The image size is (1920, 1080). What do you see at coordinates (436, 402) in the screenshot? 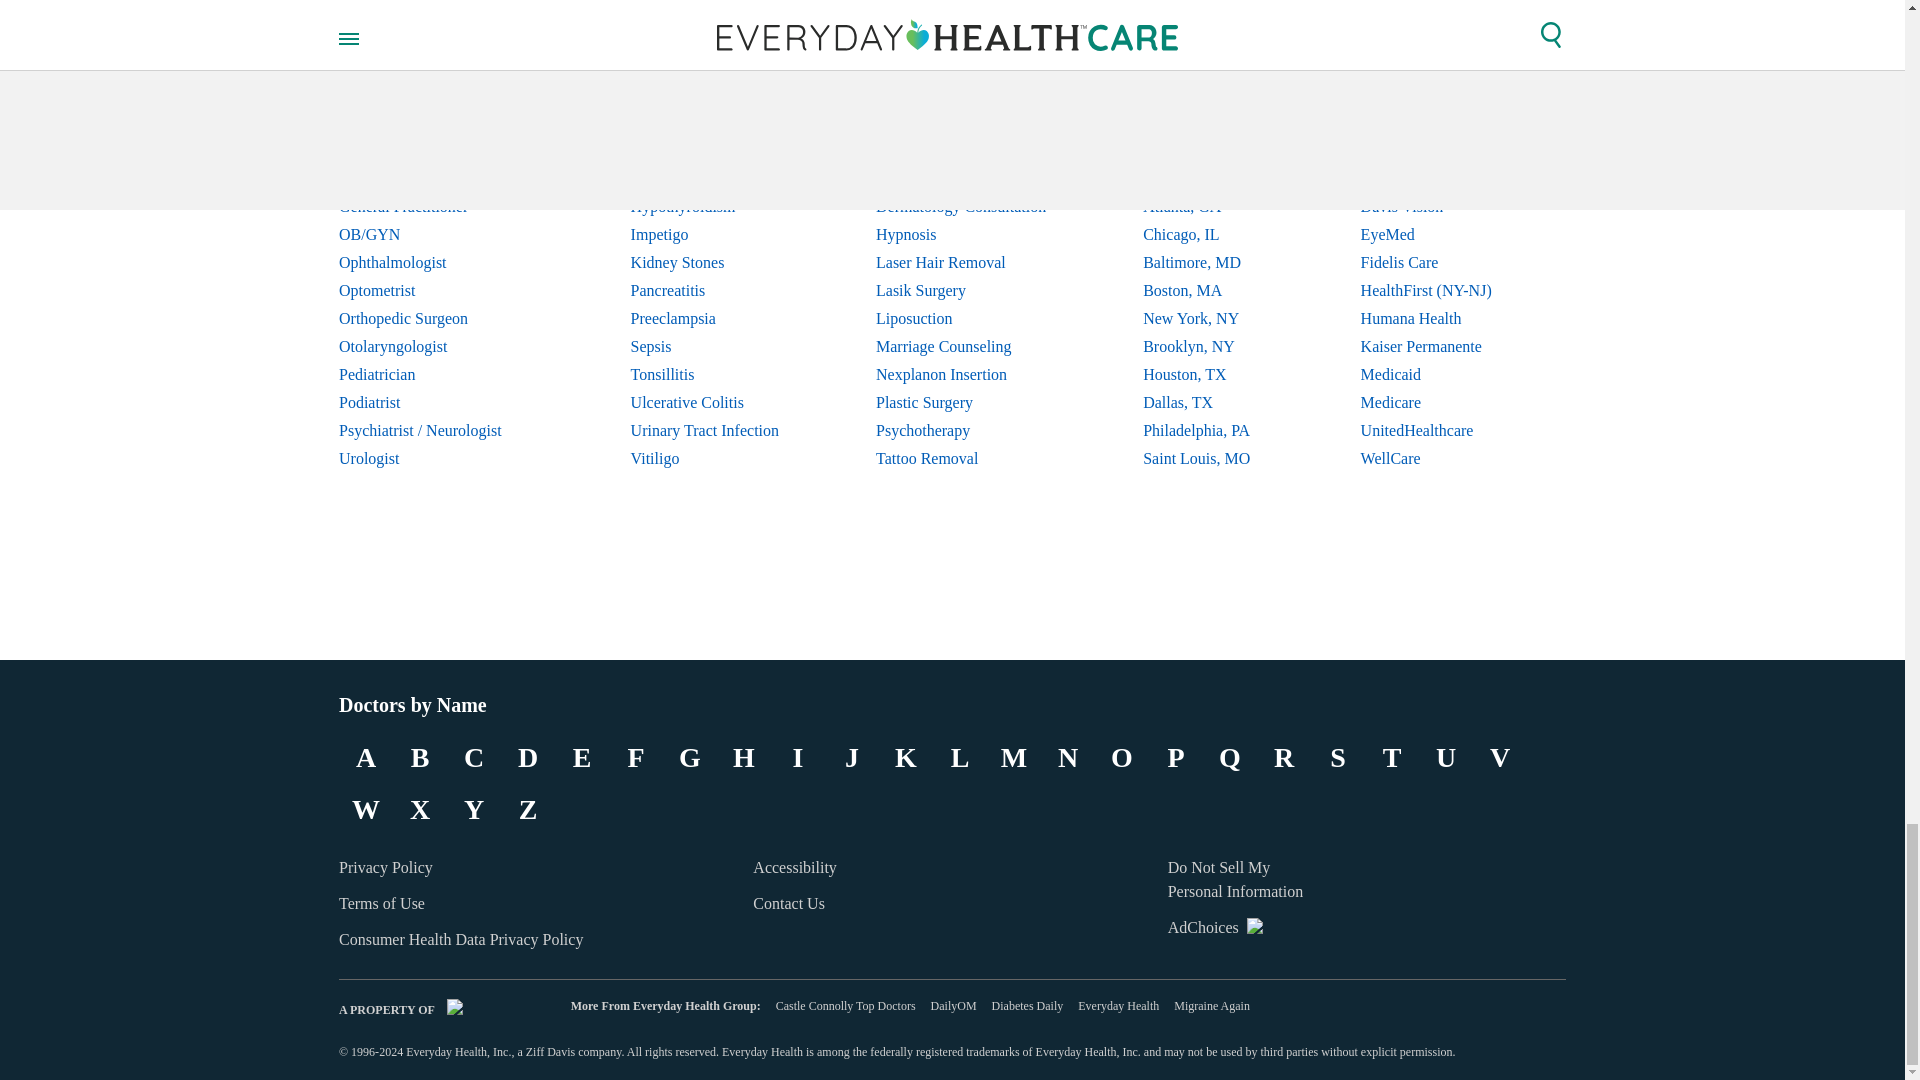
I see `Podiatrist` at bounding box center [436, 402].